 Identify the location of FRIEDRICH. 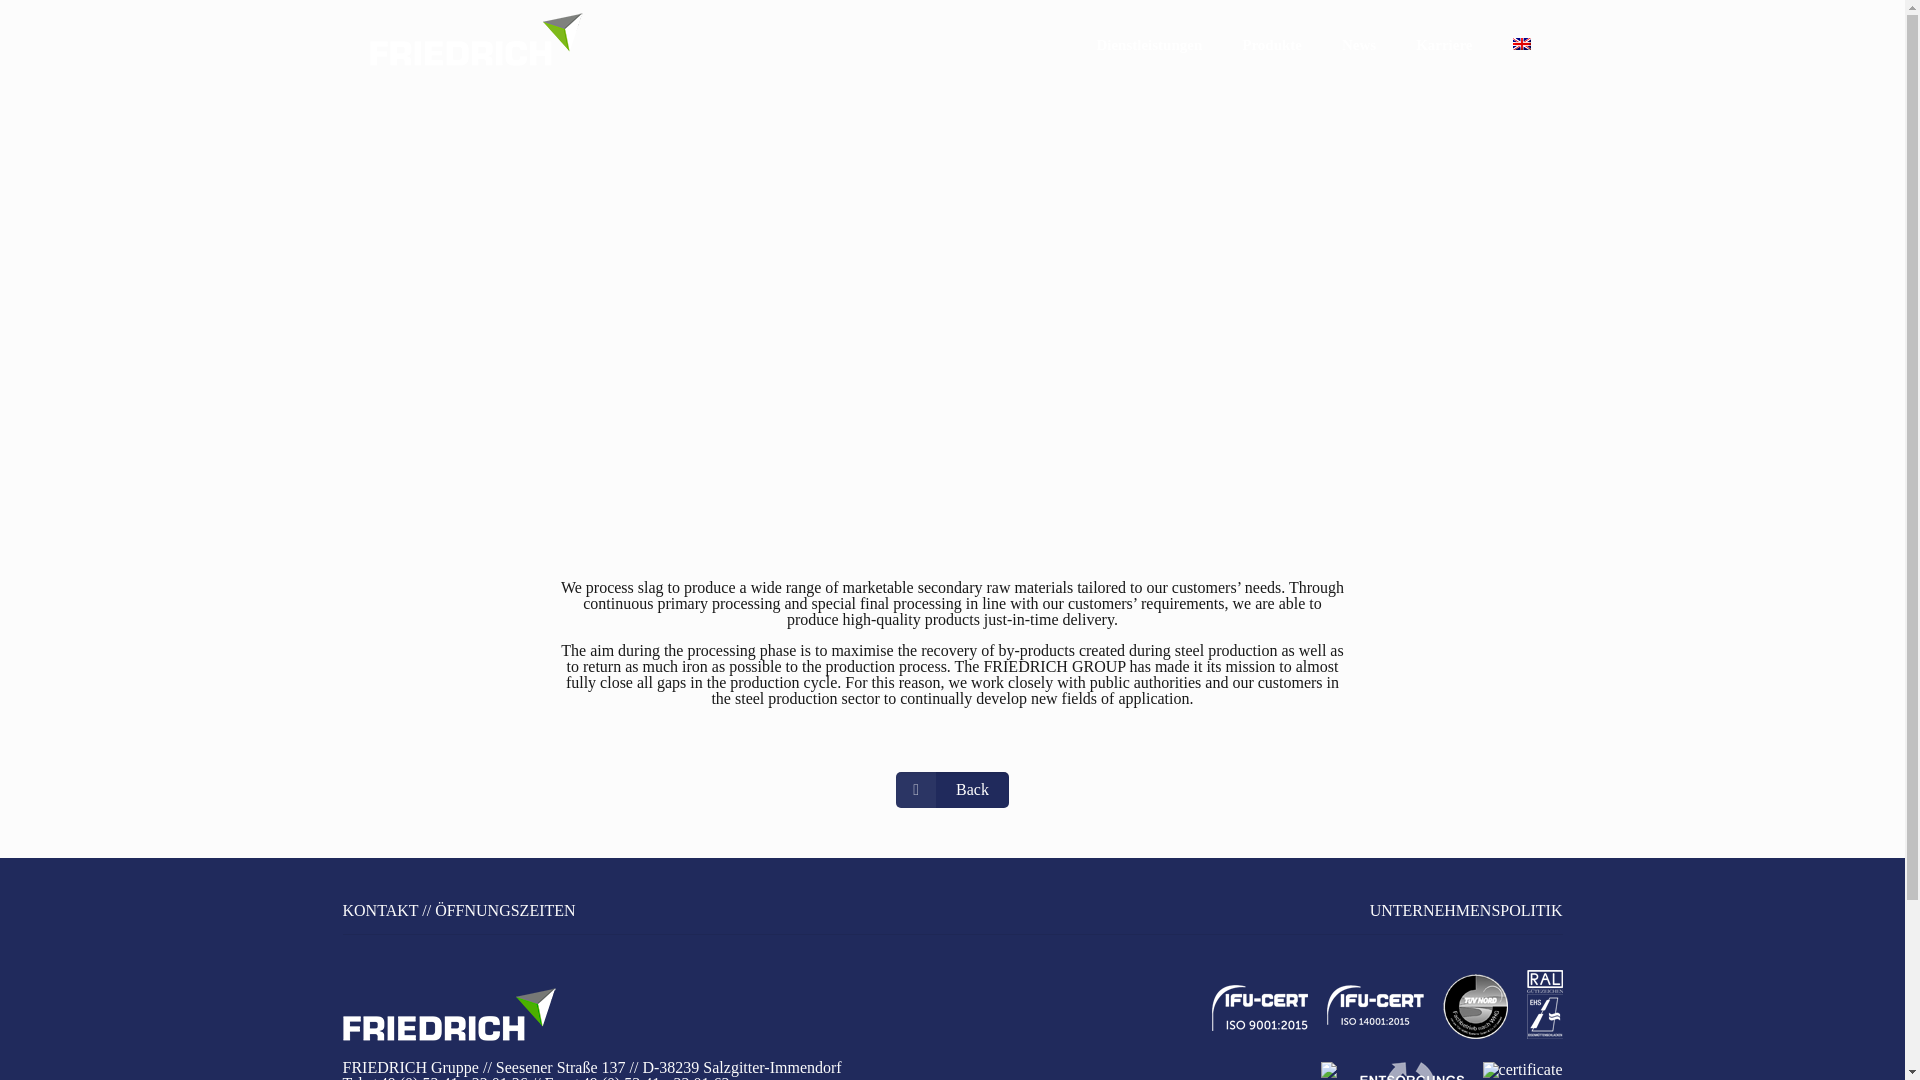
(473, 46).